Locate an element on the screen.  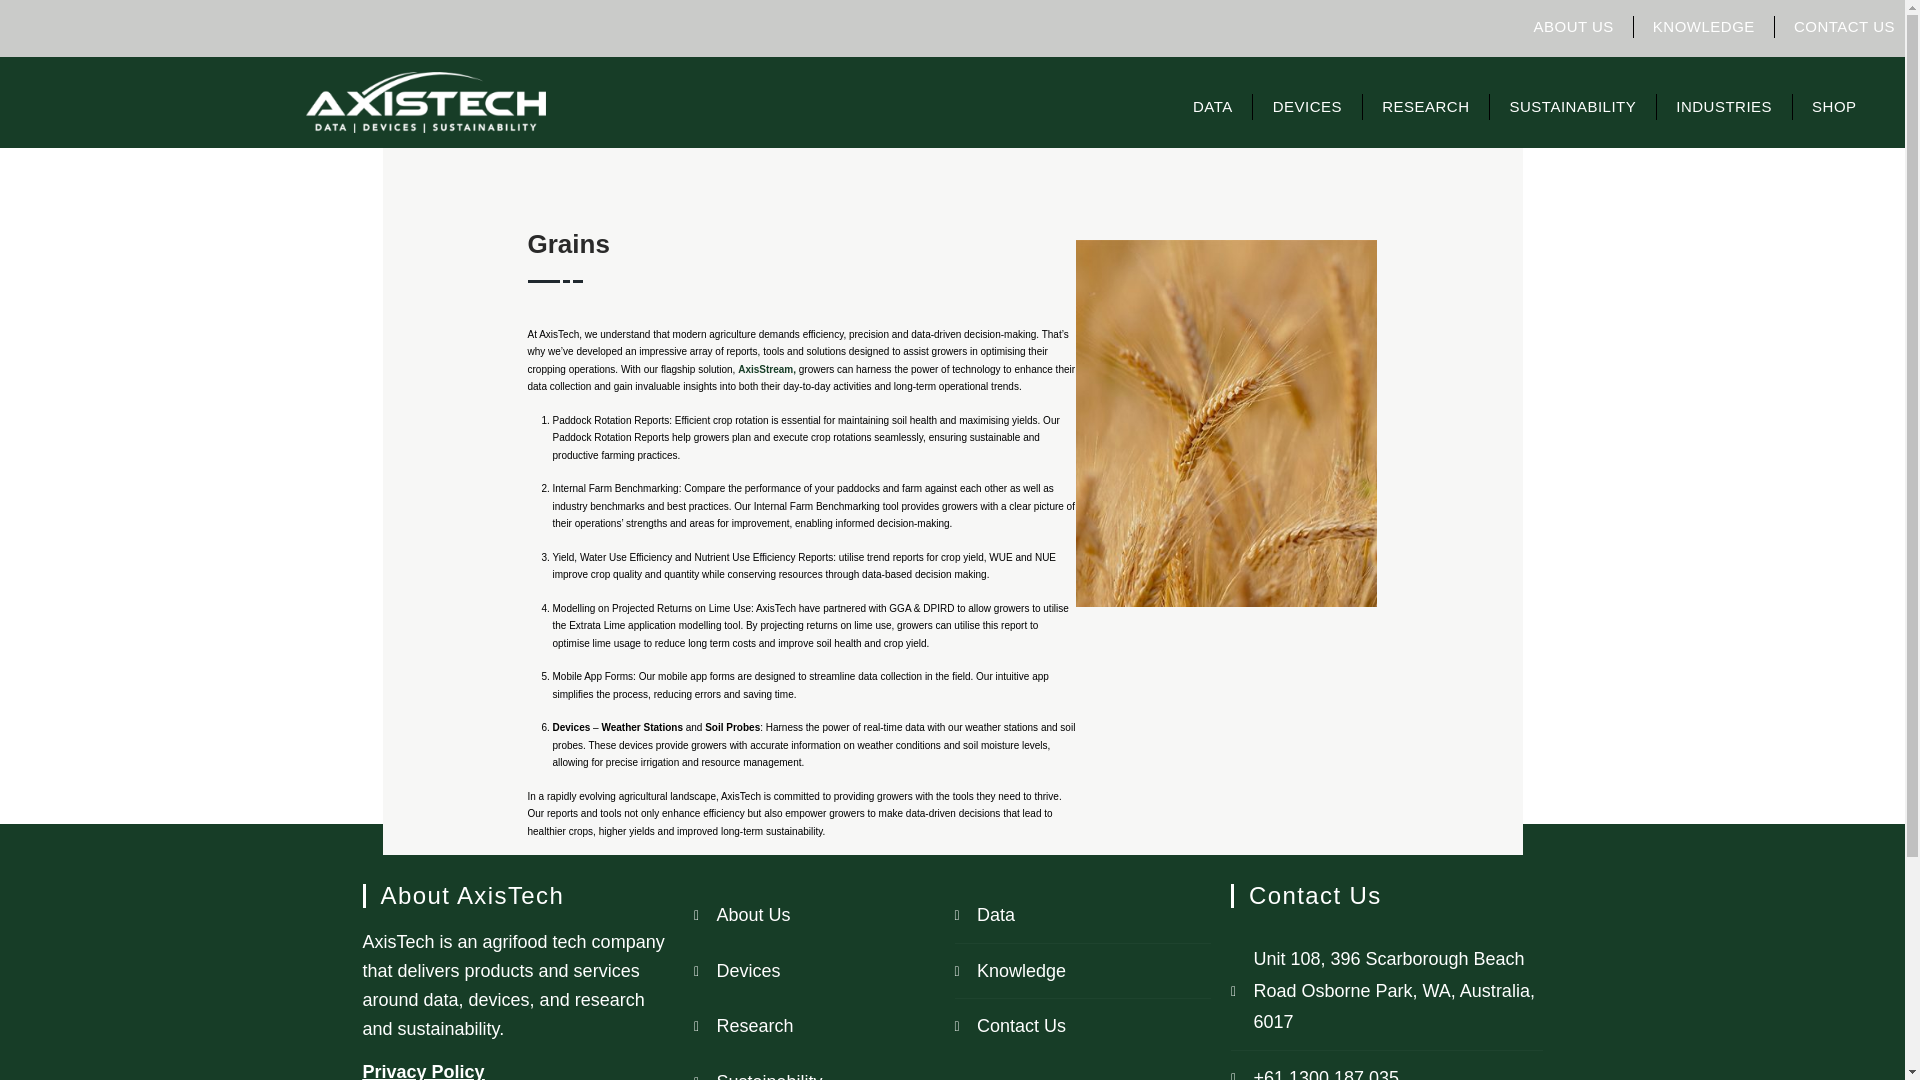
SUSTAINABILITY is located at coordinates (1572, 106).